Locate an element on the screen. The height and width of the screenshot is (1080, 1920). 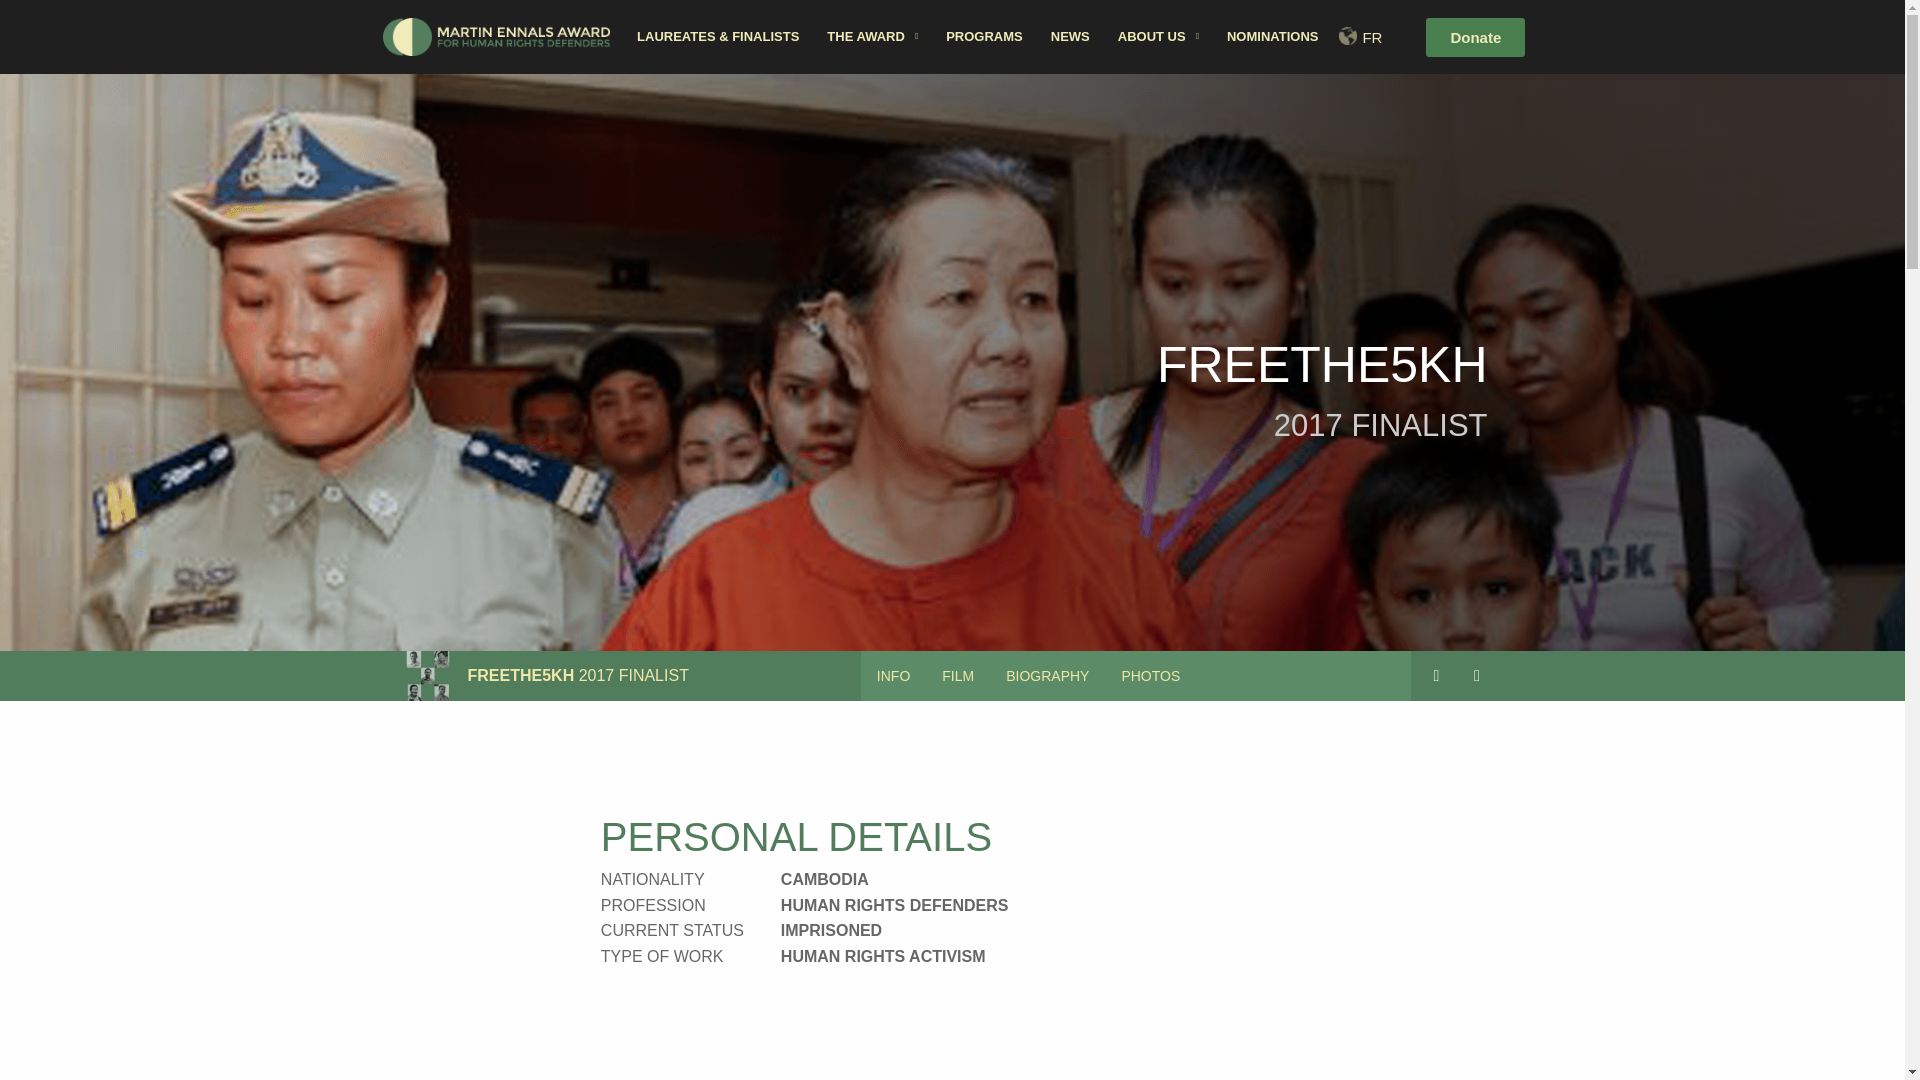
INFO is located at coordinates (1136, 676).